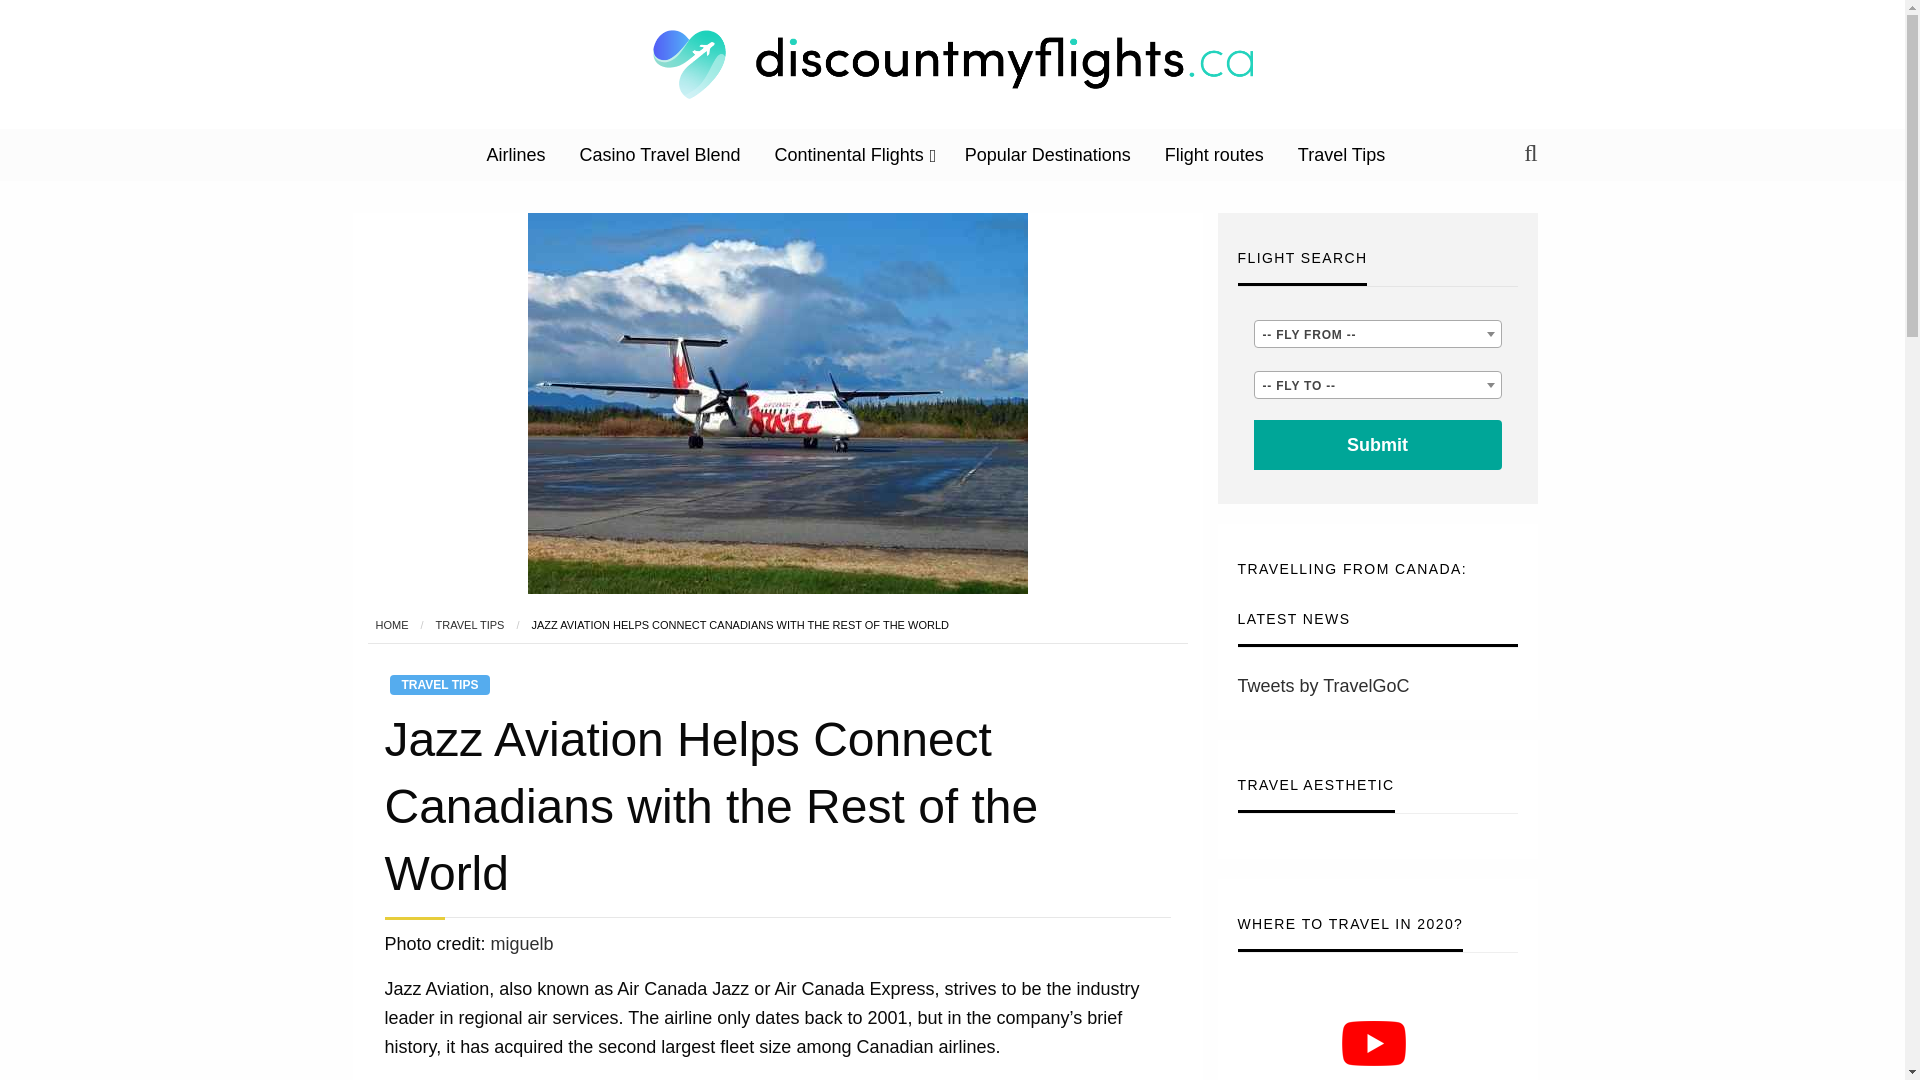 The image size is (1920, 1080). Describe the element at coordinates (1377, 444) in the screenshot. I see `Submit` at that location.